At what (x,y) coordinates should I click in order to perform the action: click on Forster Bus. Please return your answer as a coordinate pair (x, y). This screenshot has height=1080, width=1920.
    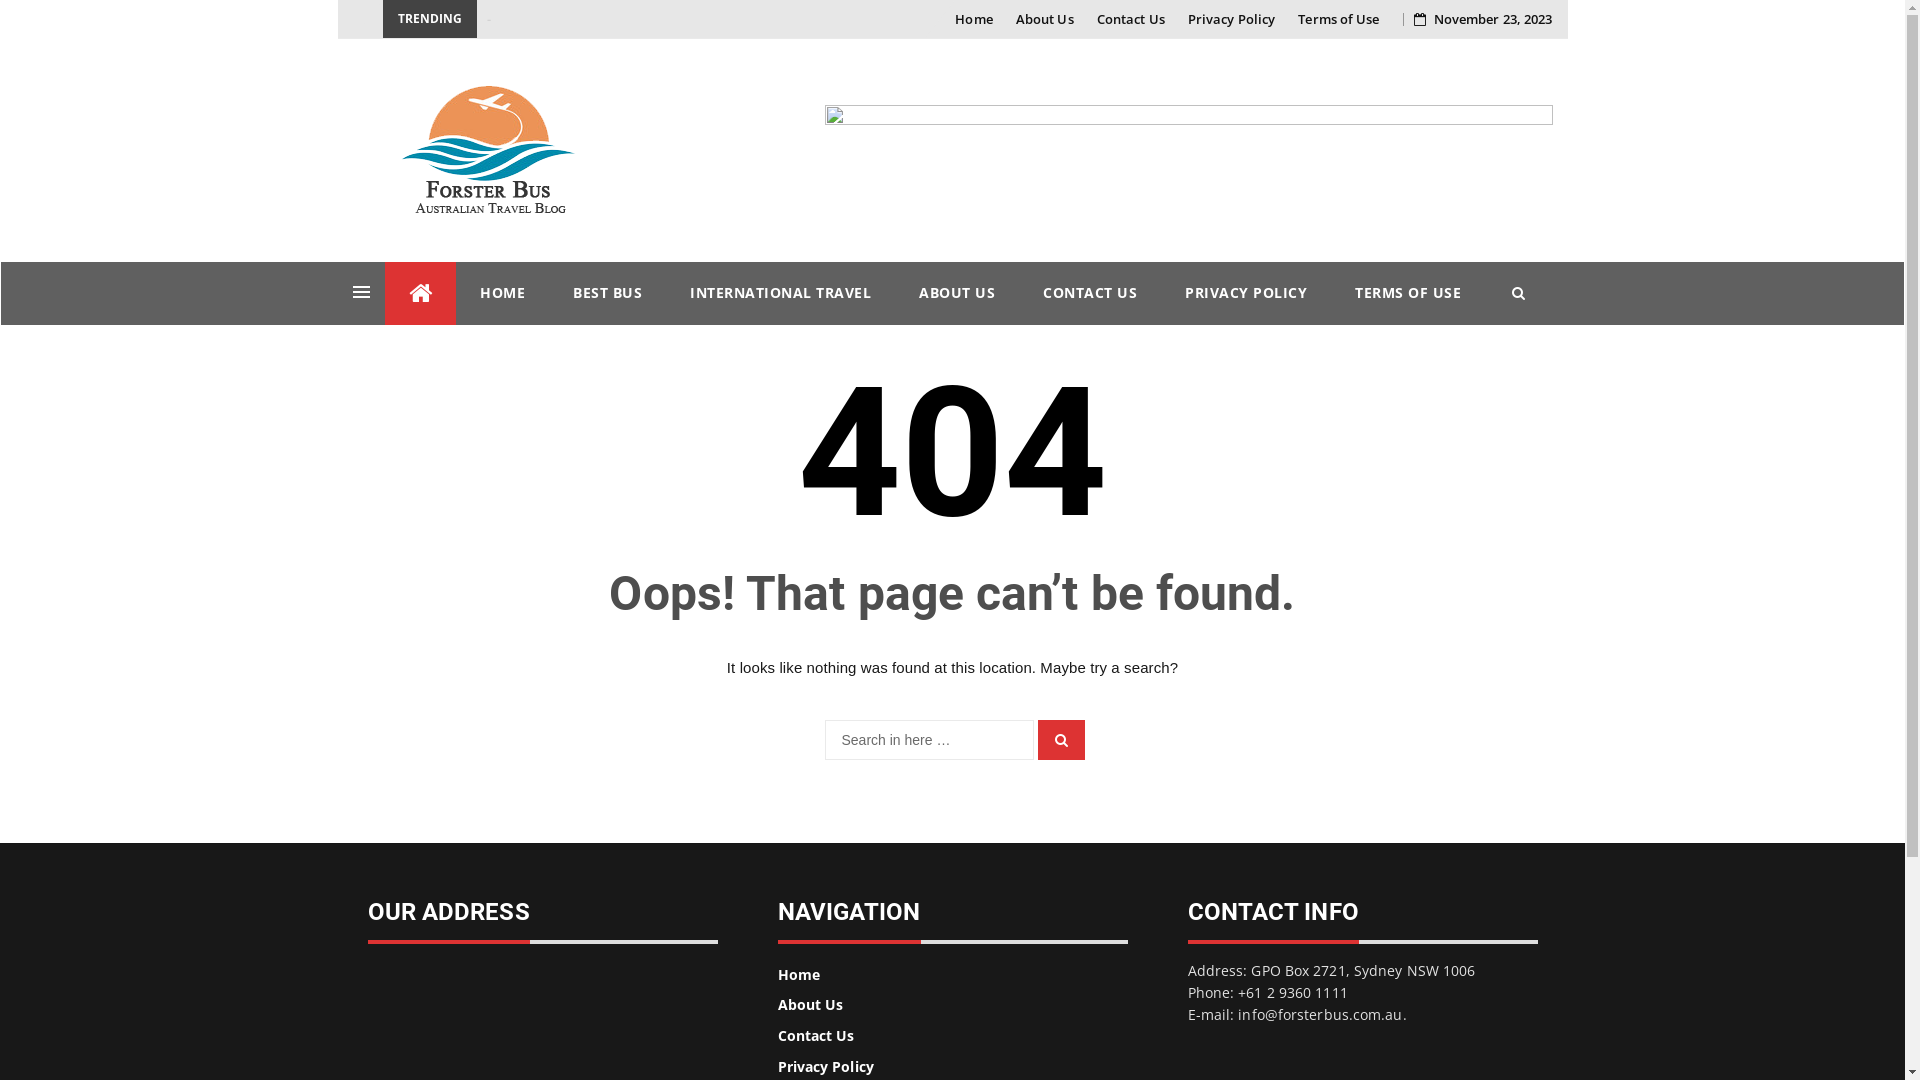
    Looking at the image, I should click on (420, 294).